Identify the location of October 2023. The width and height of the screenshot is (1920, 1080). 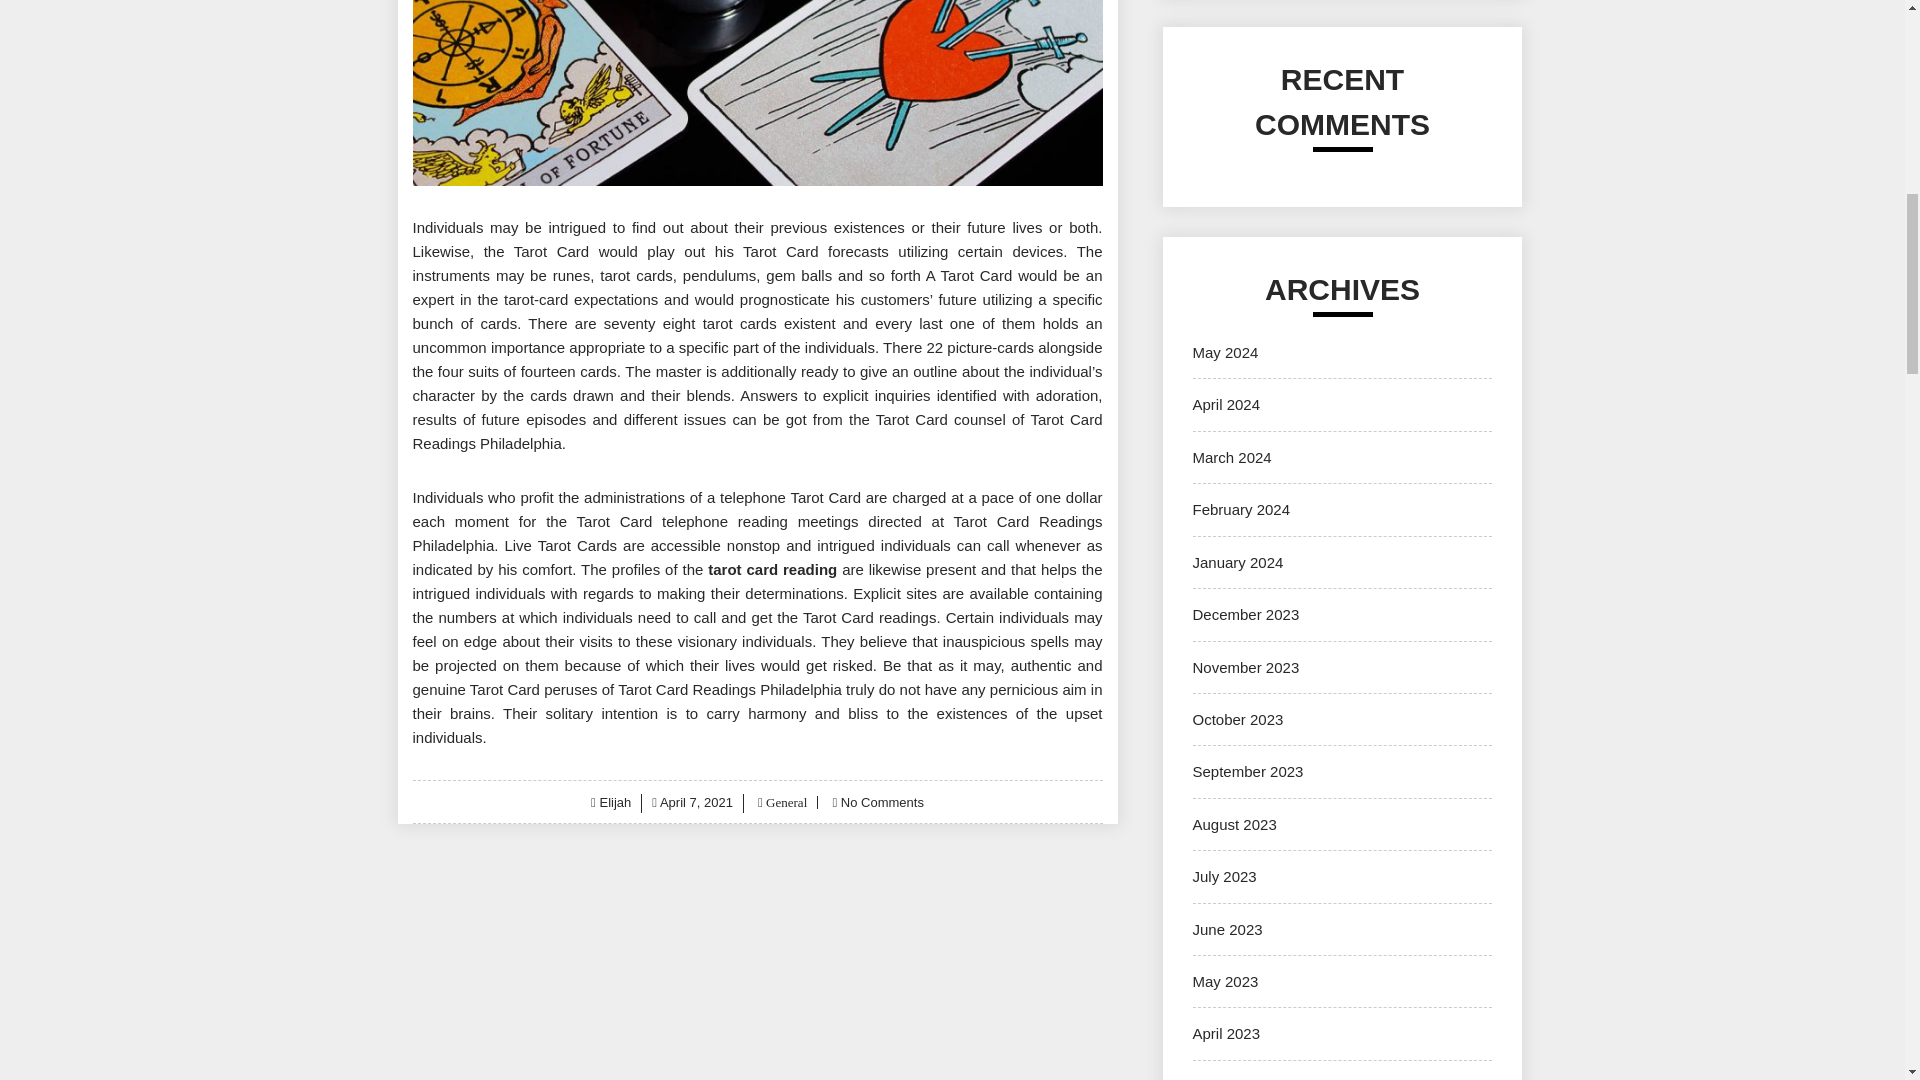
(1237, 718).